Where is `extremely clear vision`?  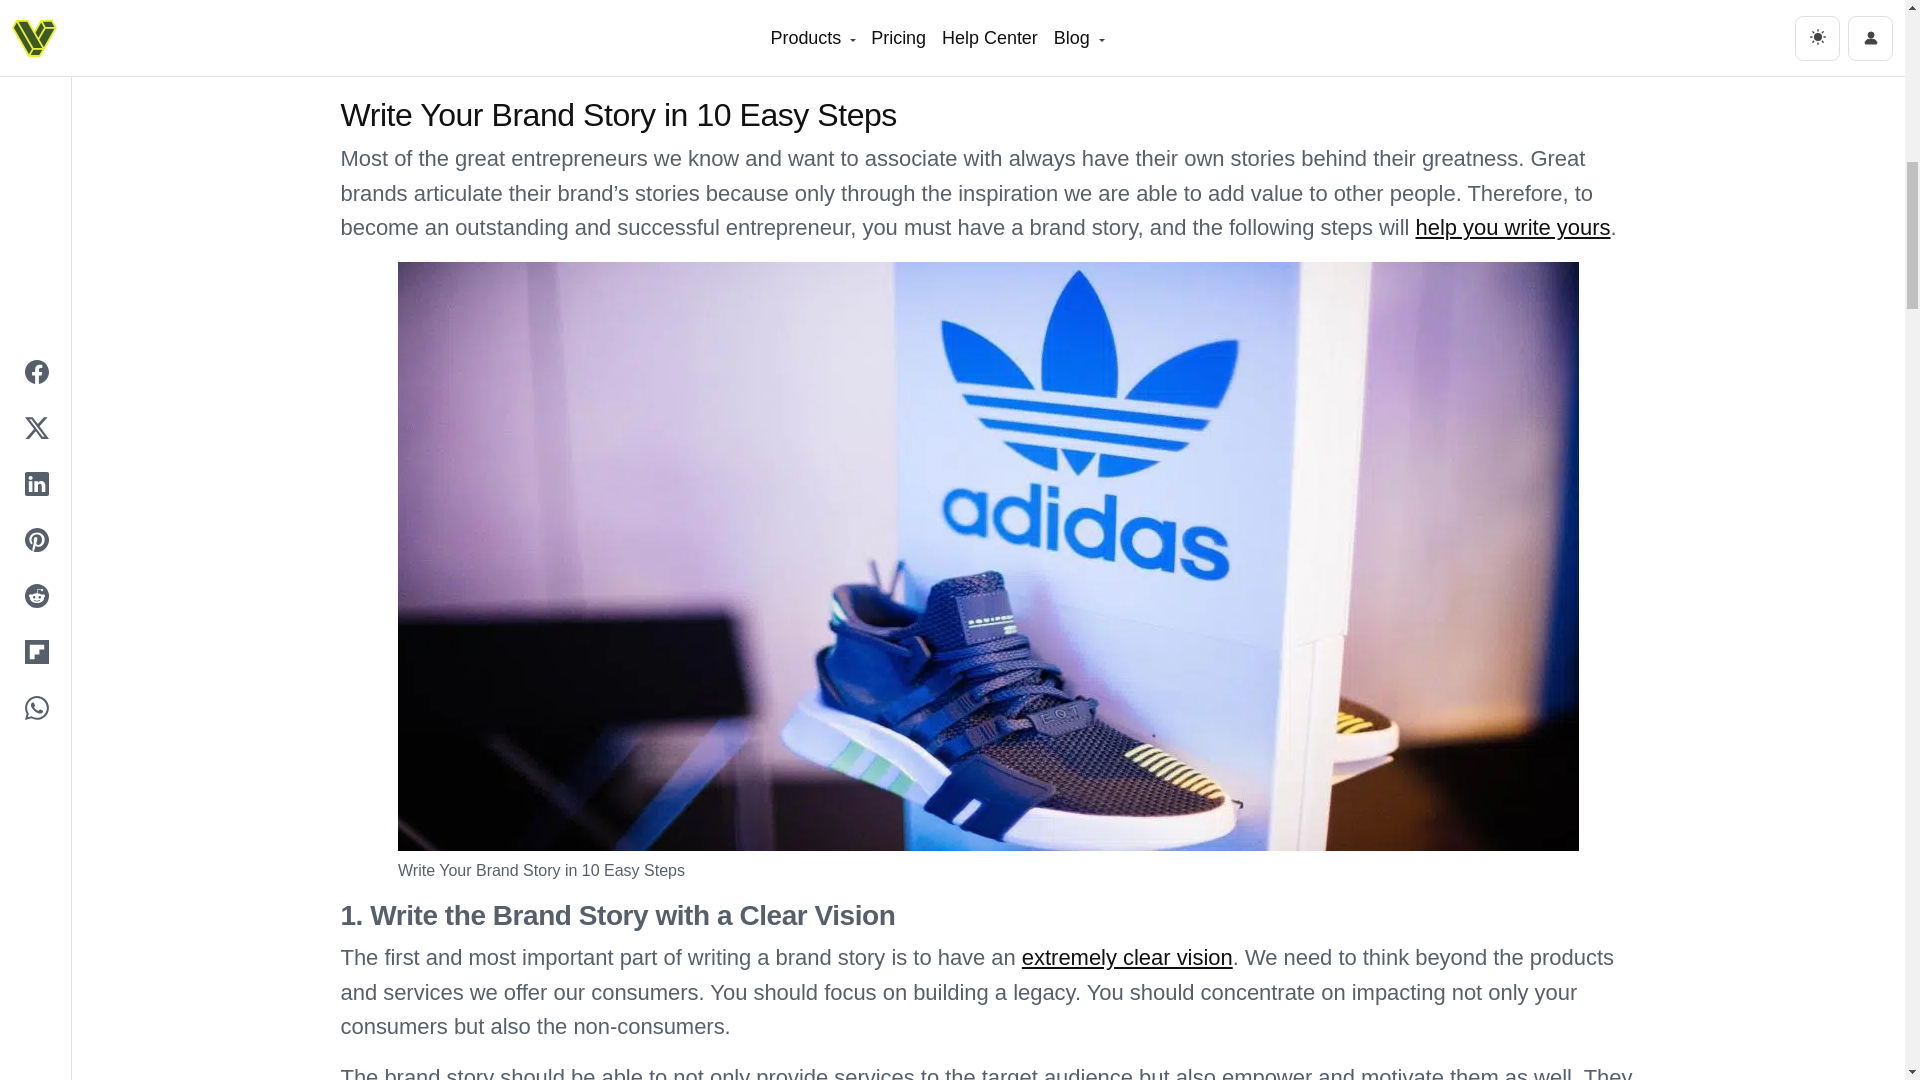
extremely clear vision is located at coordinates (1126, 957).